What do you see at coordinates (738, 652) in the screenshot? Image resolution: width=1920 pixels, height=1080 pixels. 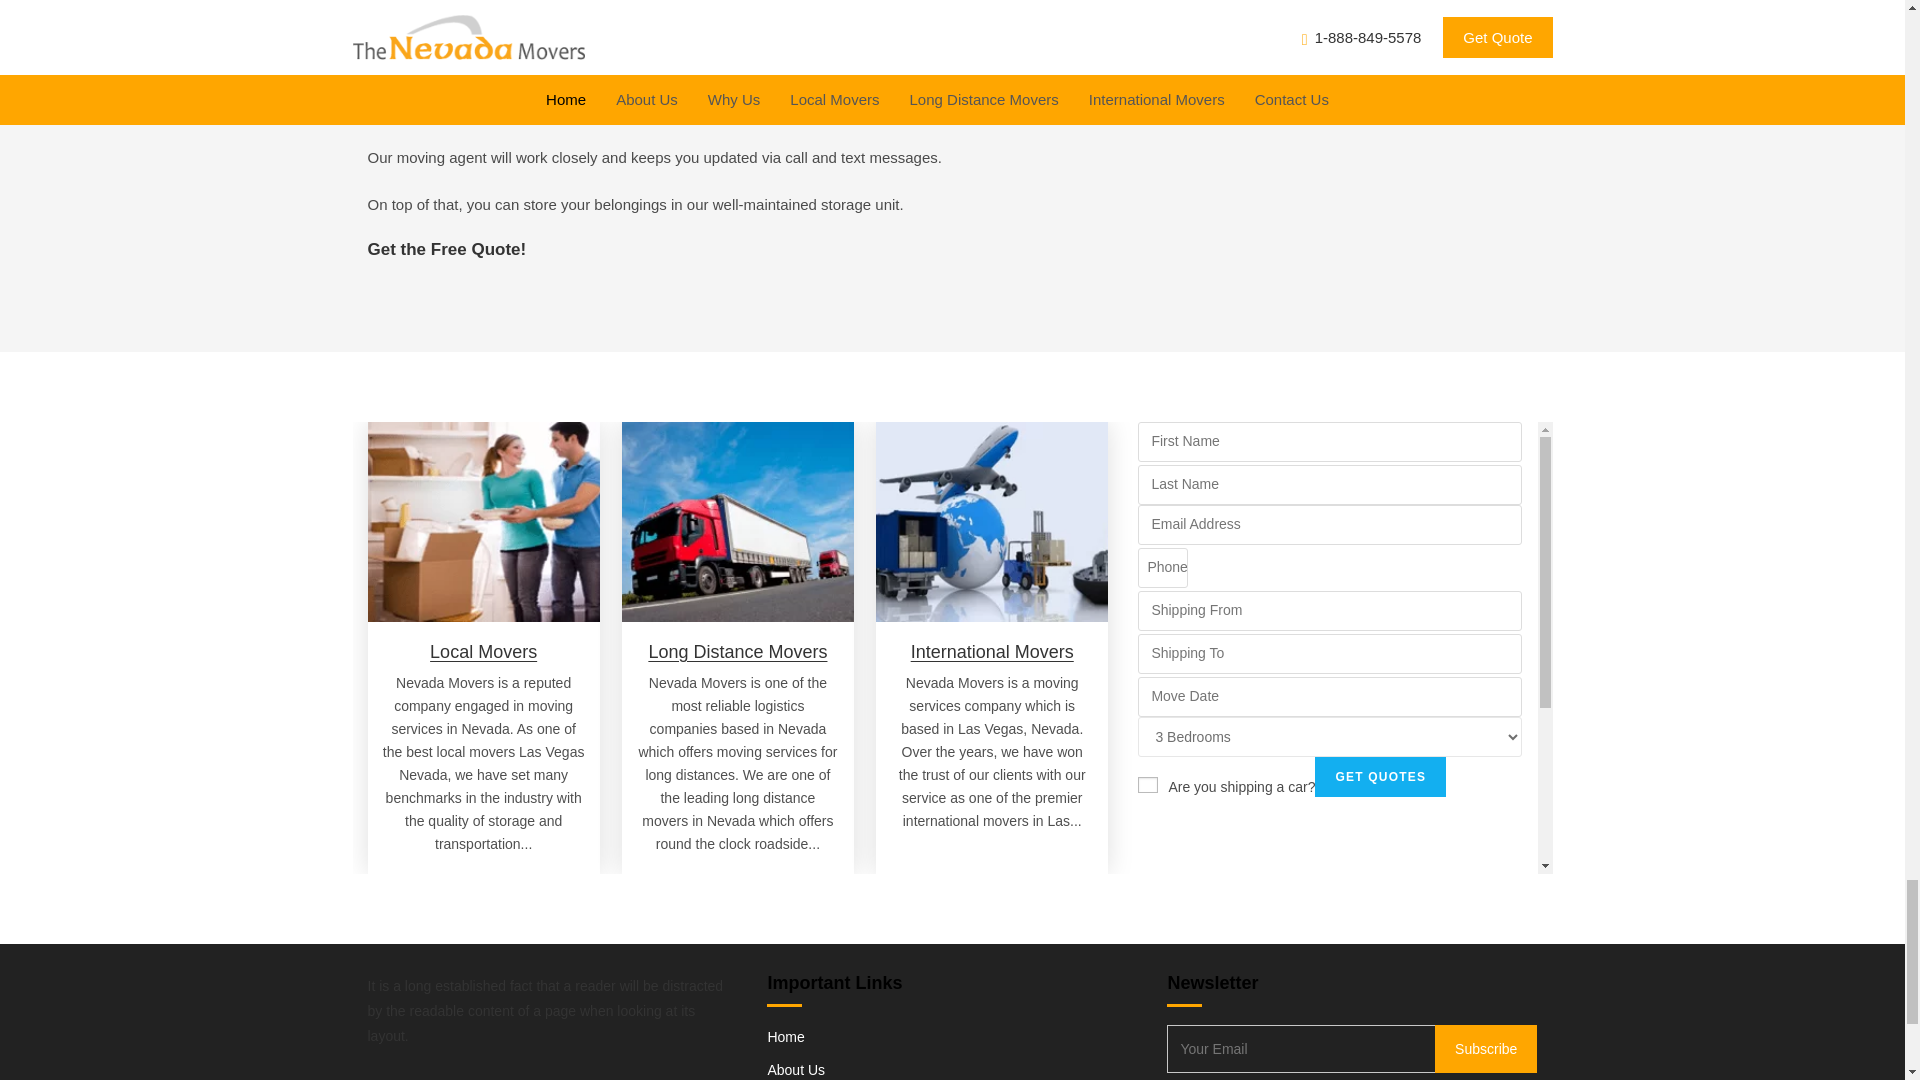 I see `Long Distance Movers` at bounding box center [738, 652].